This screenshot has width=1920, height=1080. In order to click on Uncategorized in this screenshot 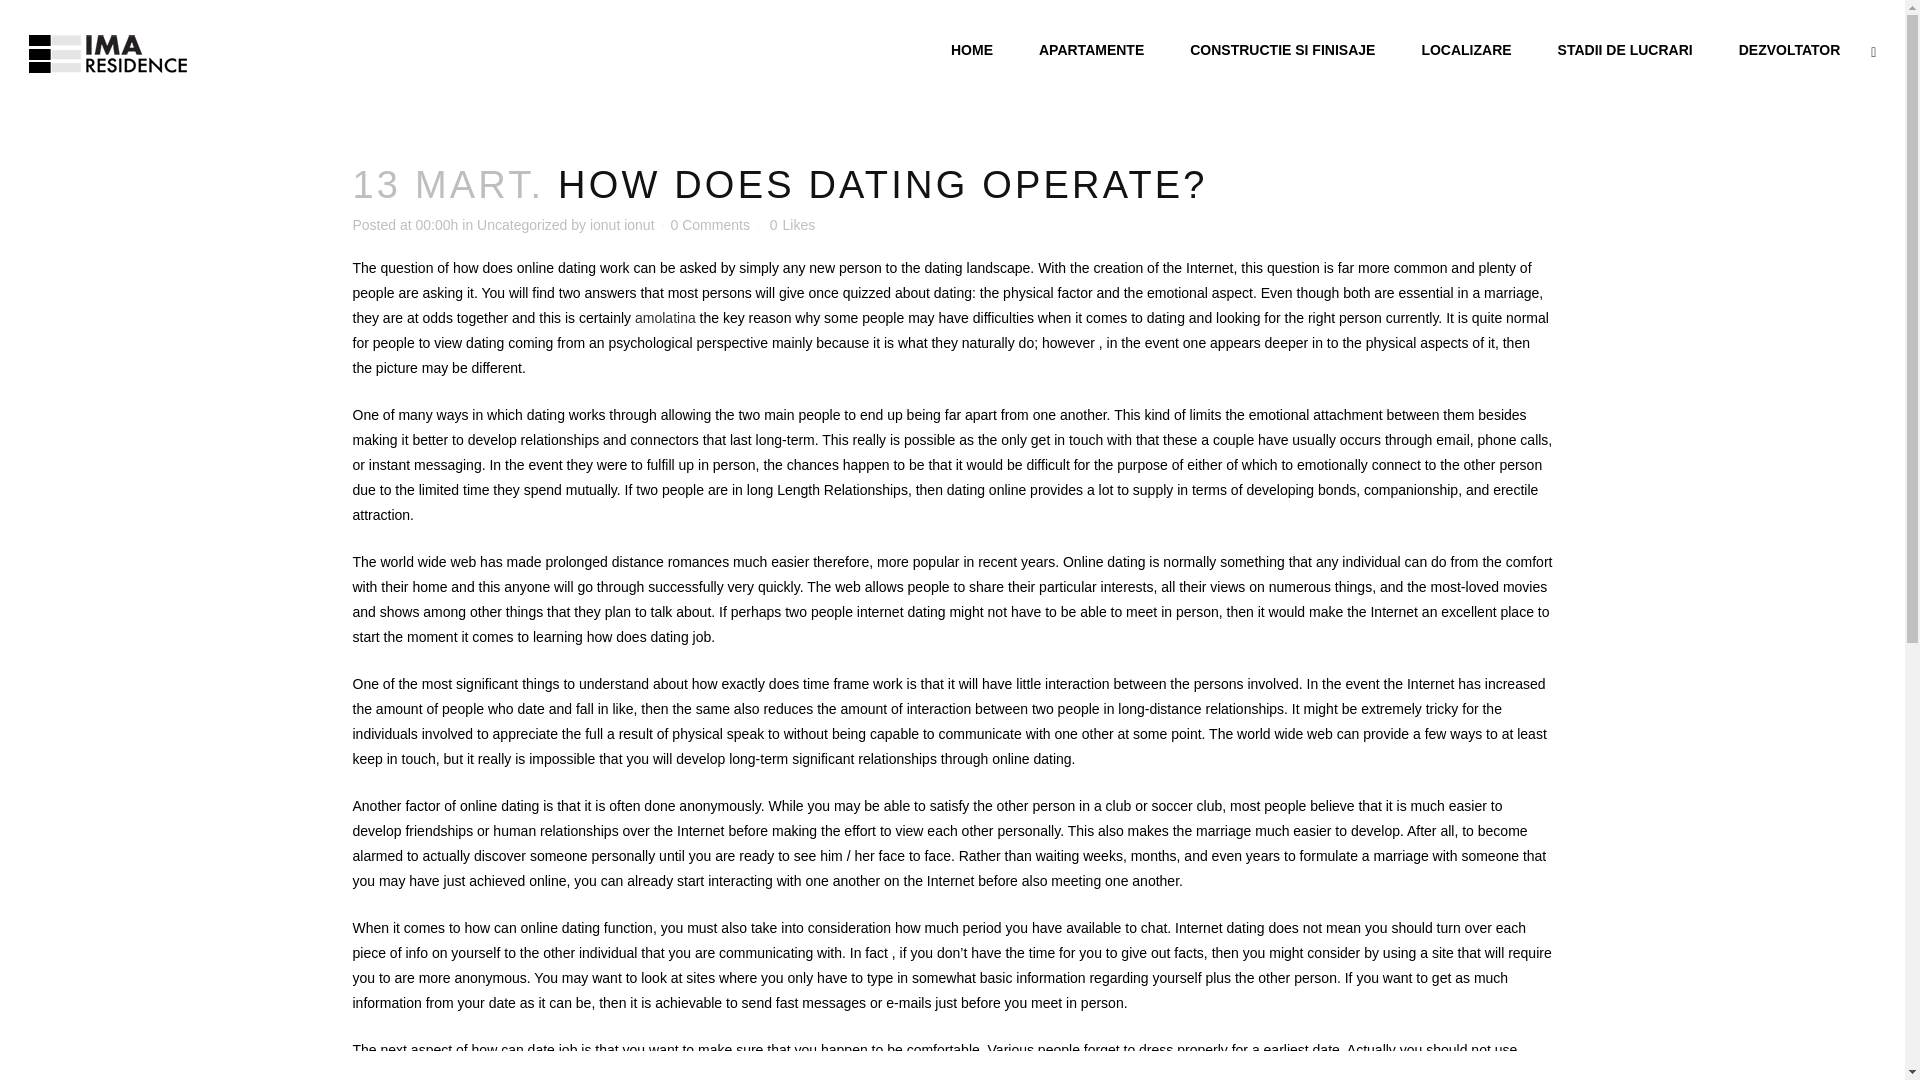, I will do `click(521, 225)`.